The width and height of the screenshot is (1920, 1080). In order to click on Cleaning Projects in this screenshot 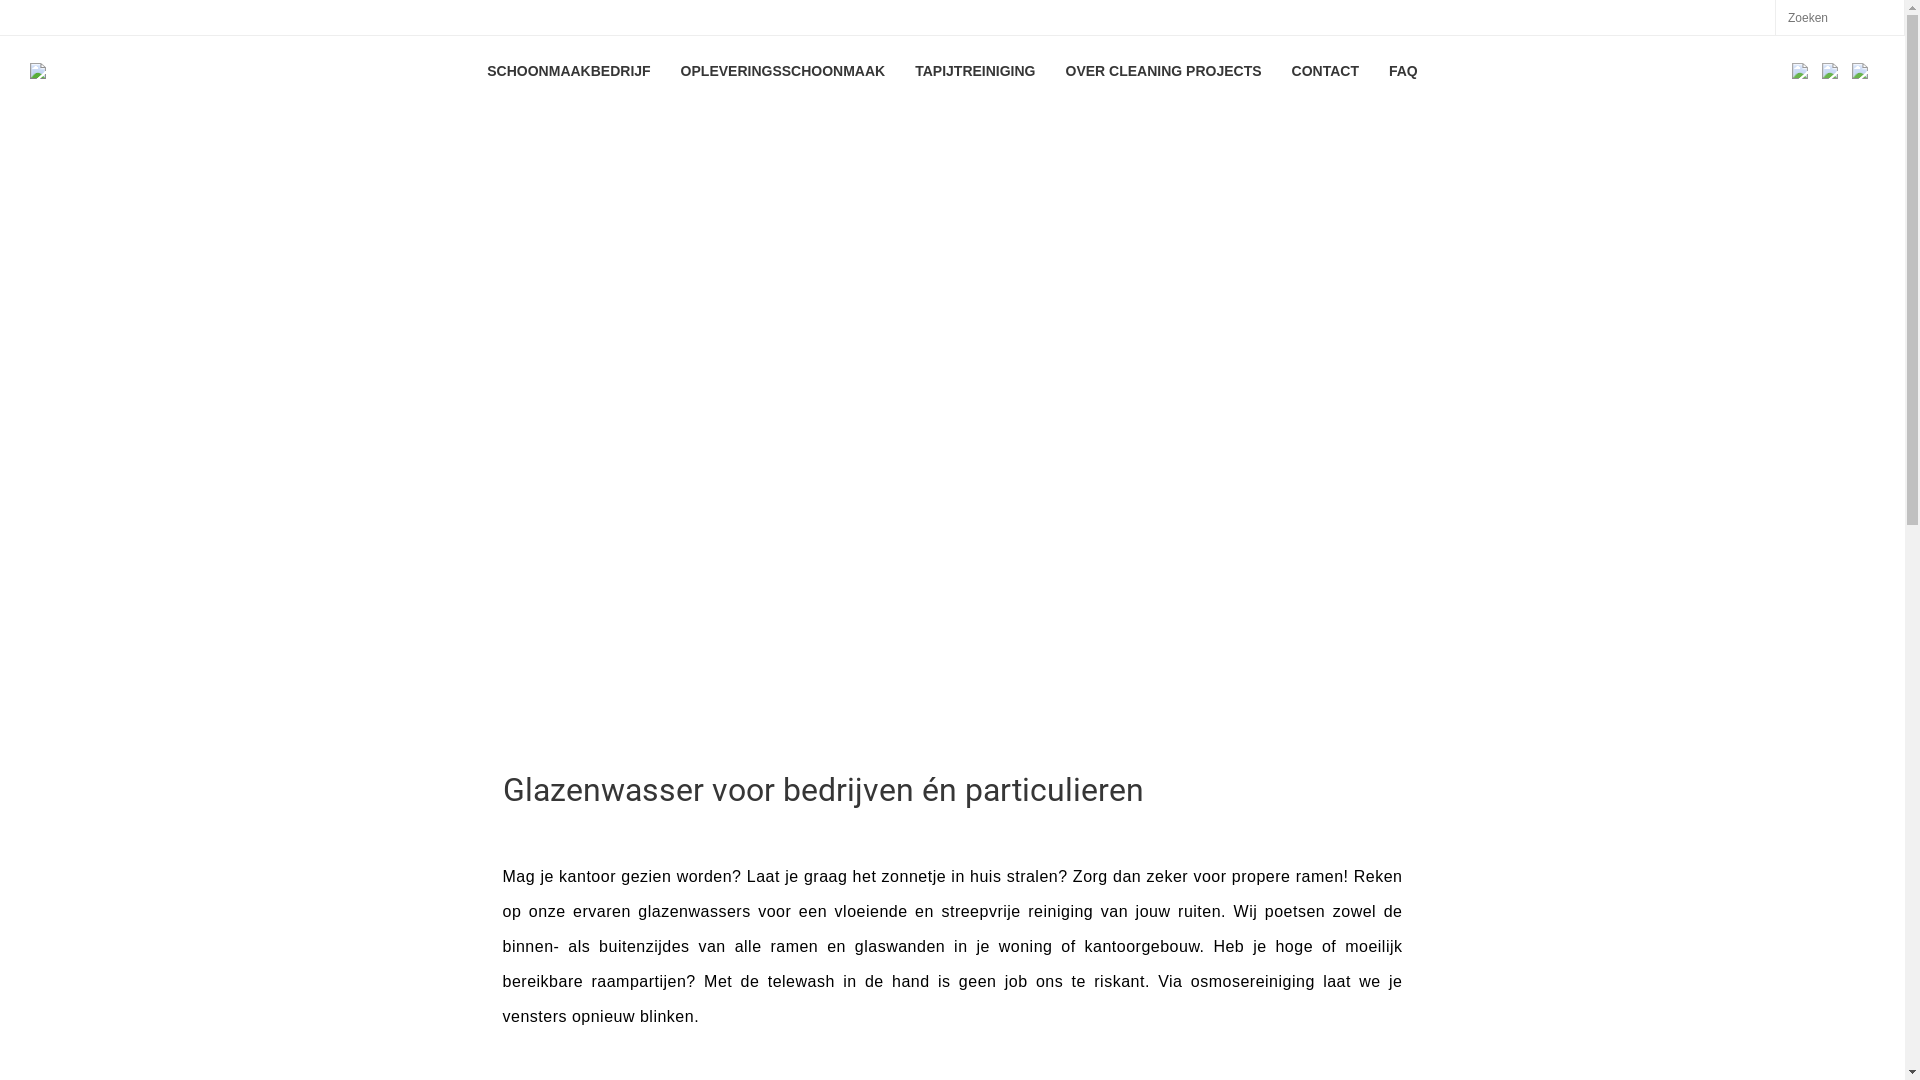, I will do `click(214, 71)`.